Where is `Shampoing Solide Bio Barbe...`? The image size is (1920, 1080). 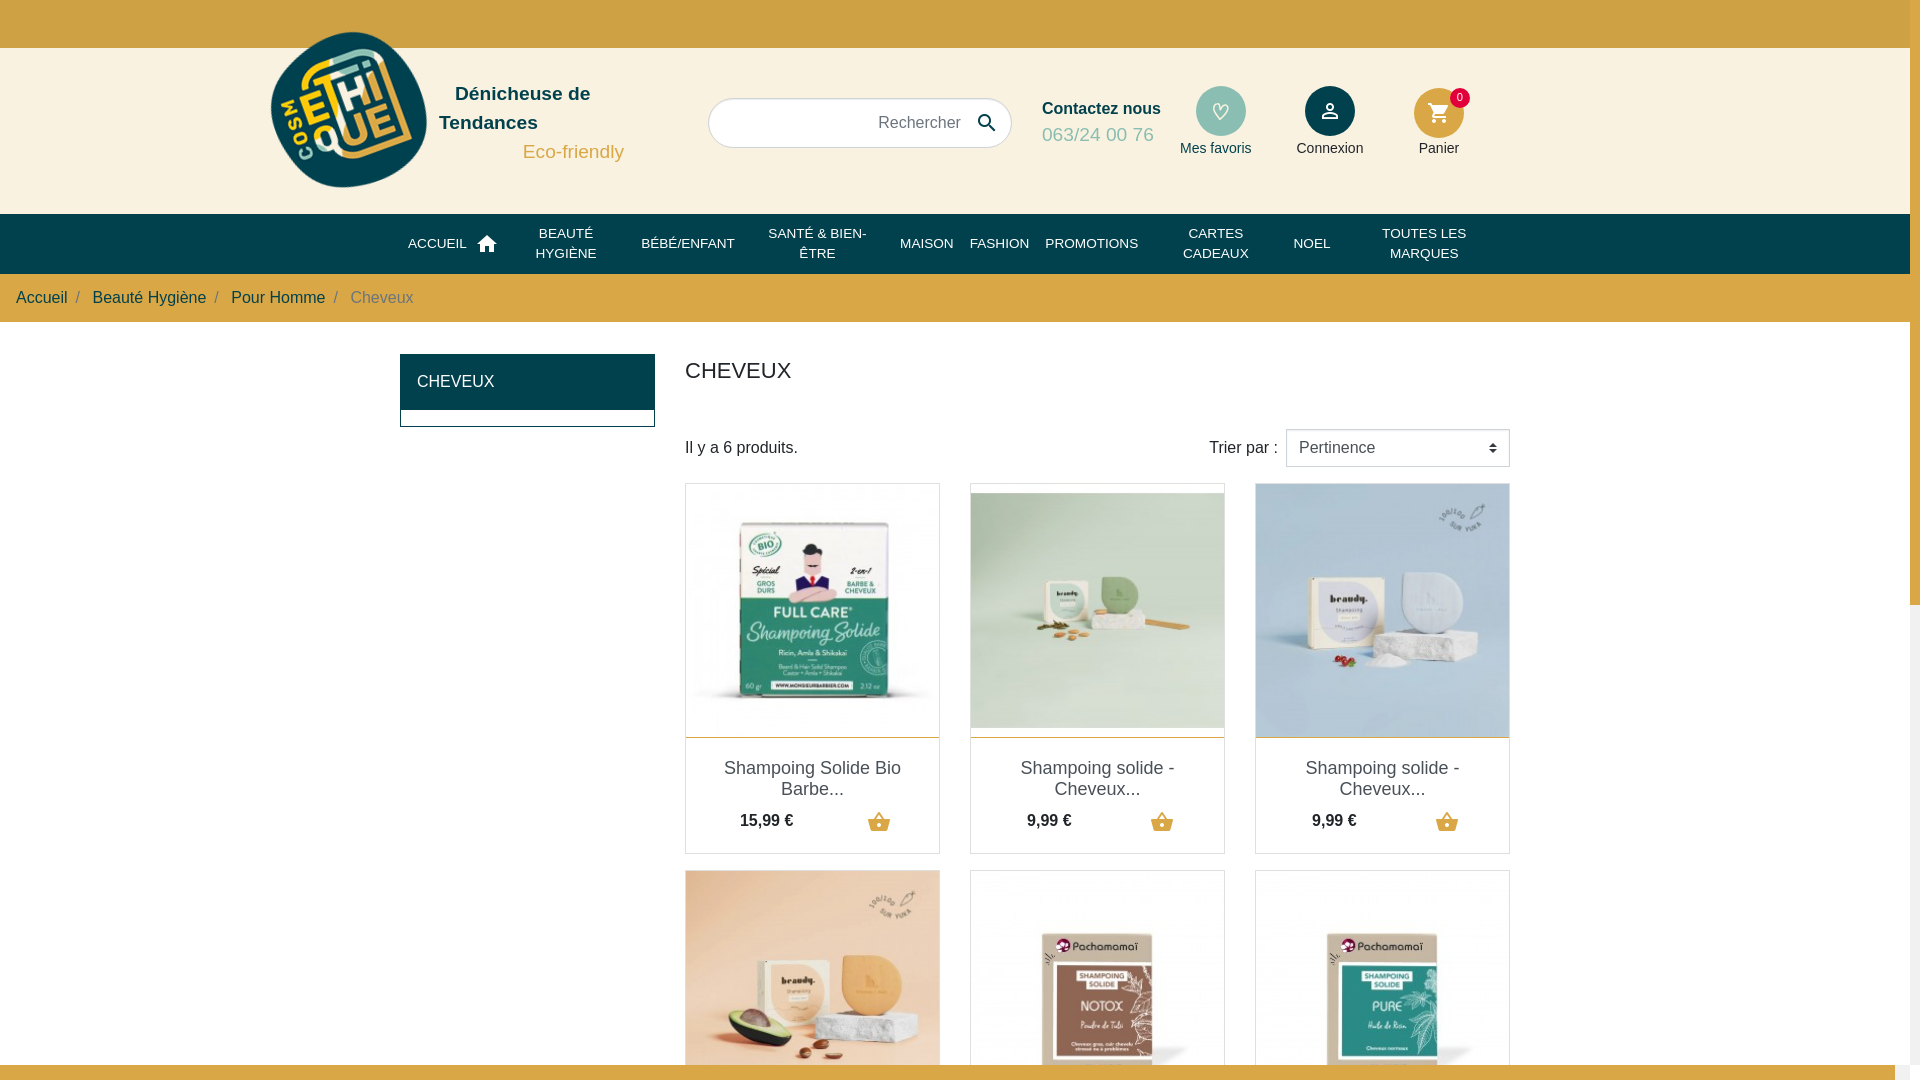
Shampoing Solide Bio Barbe... is located at coordinates (812, 779).